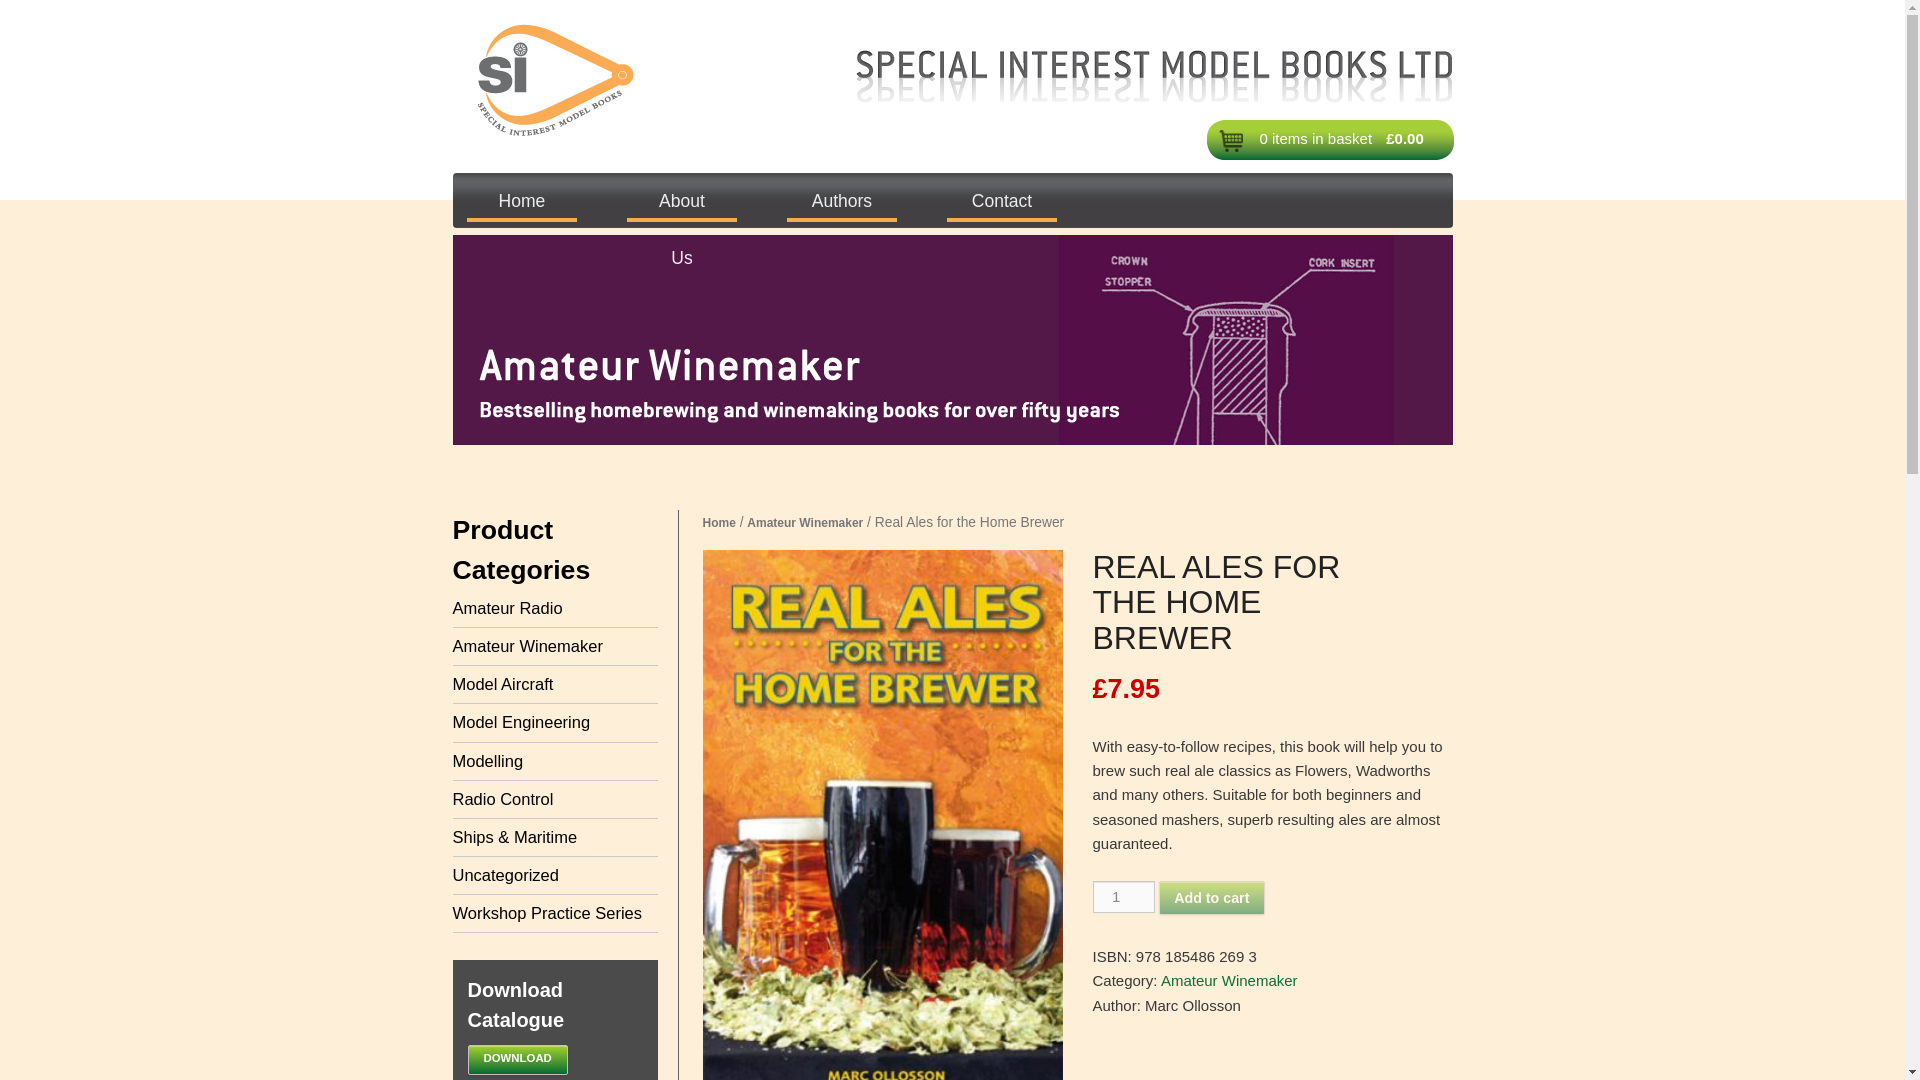 The height and width of the screenshot is (1080, 1920). Describe the element at coordinates (502, 684) in the screenshot. I see `Model Aircraft` at that location.